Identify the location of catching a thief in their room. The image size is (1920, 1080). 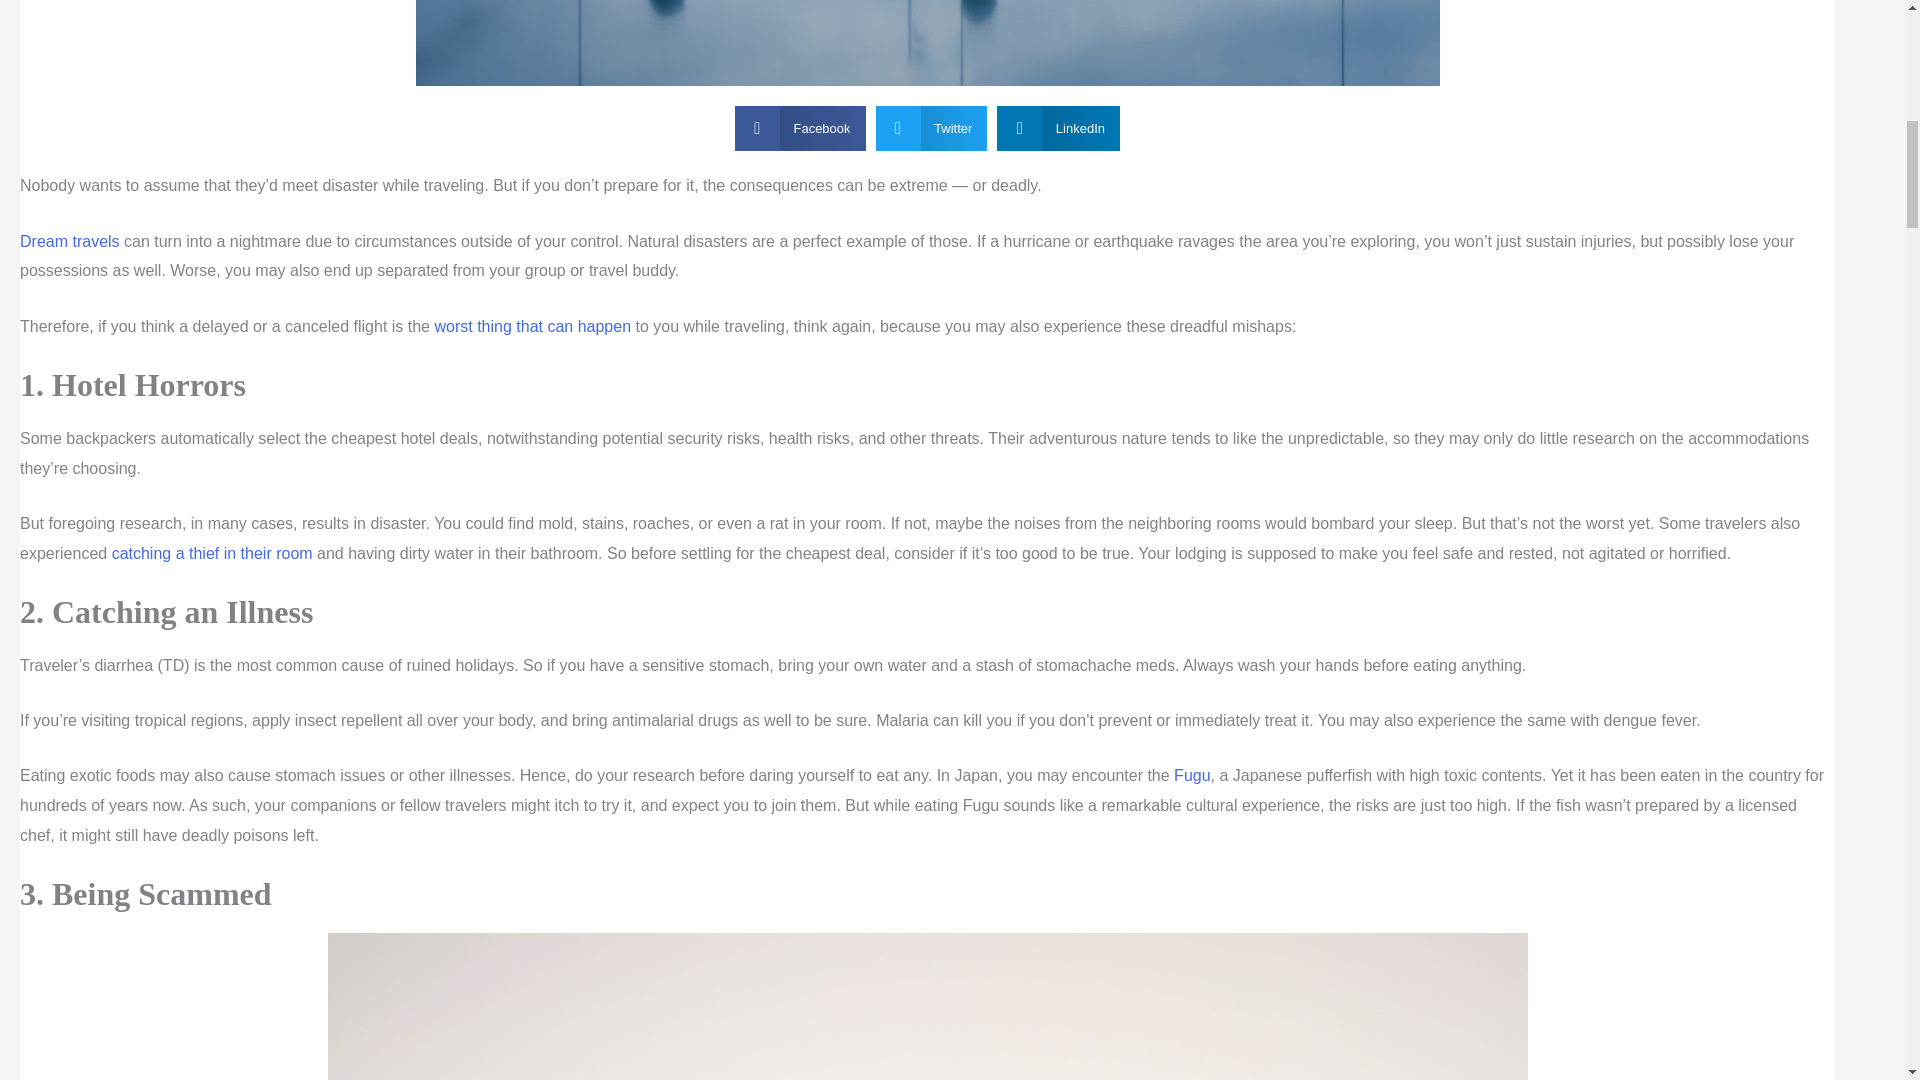
(212, 553).